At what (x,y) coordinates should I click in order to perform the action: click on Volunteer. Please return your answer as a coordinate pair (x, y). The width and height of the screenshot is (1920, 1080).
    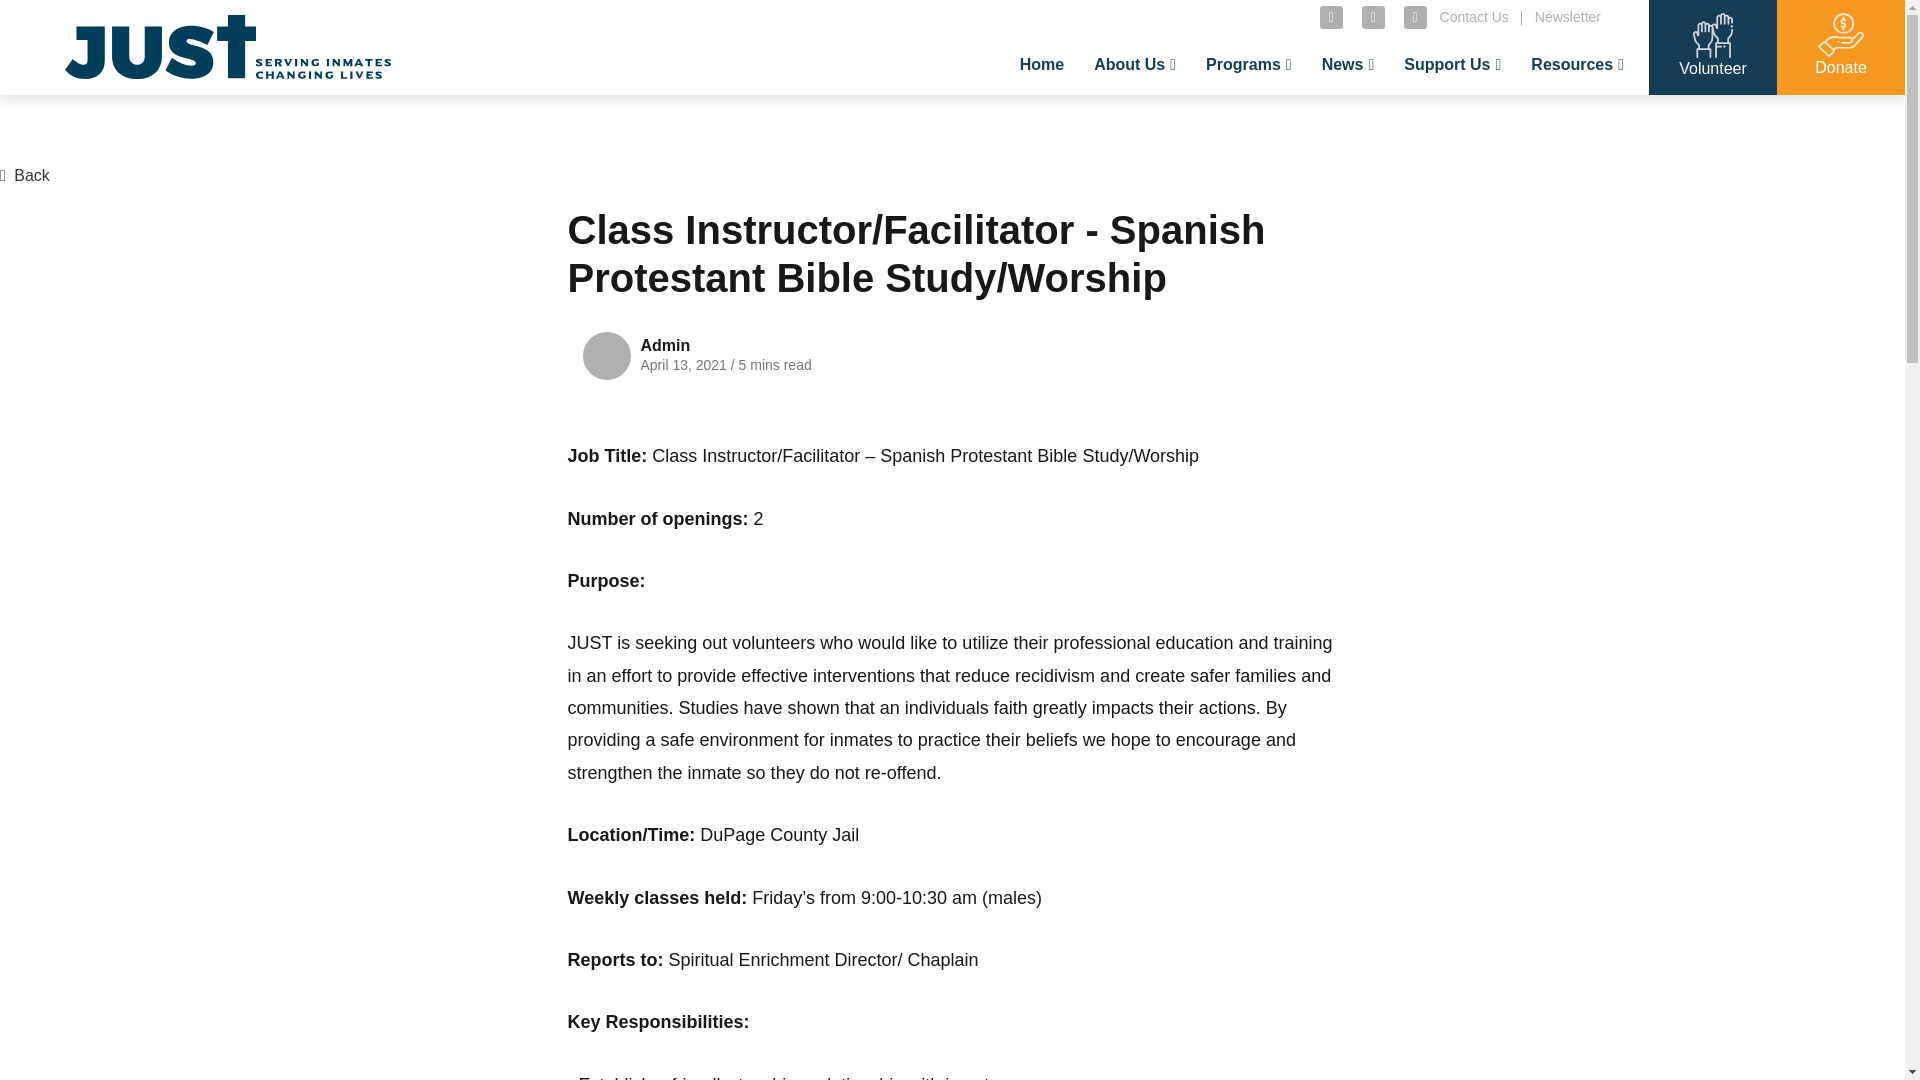
    Looking at the image, I should click on (1544, 116).